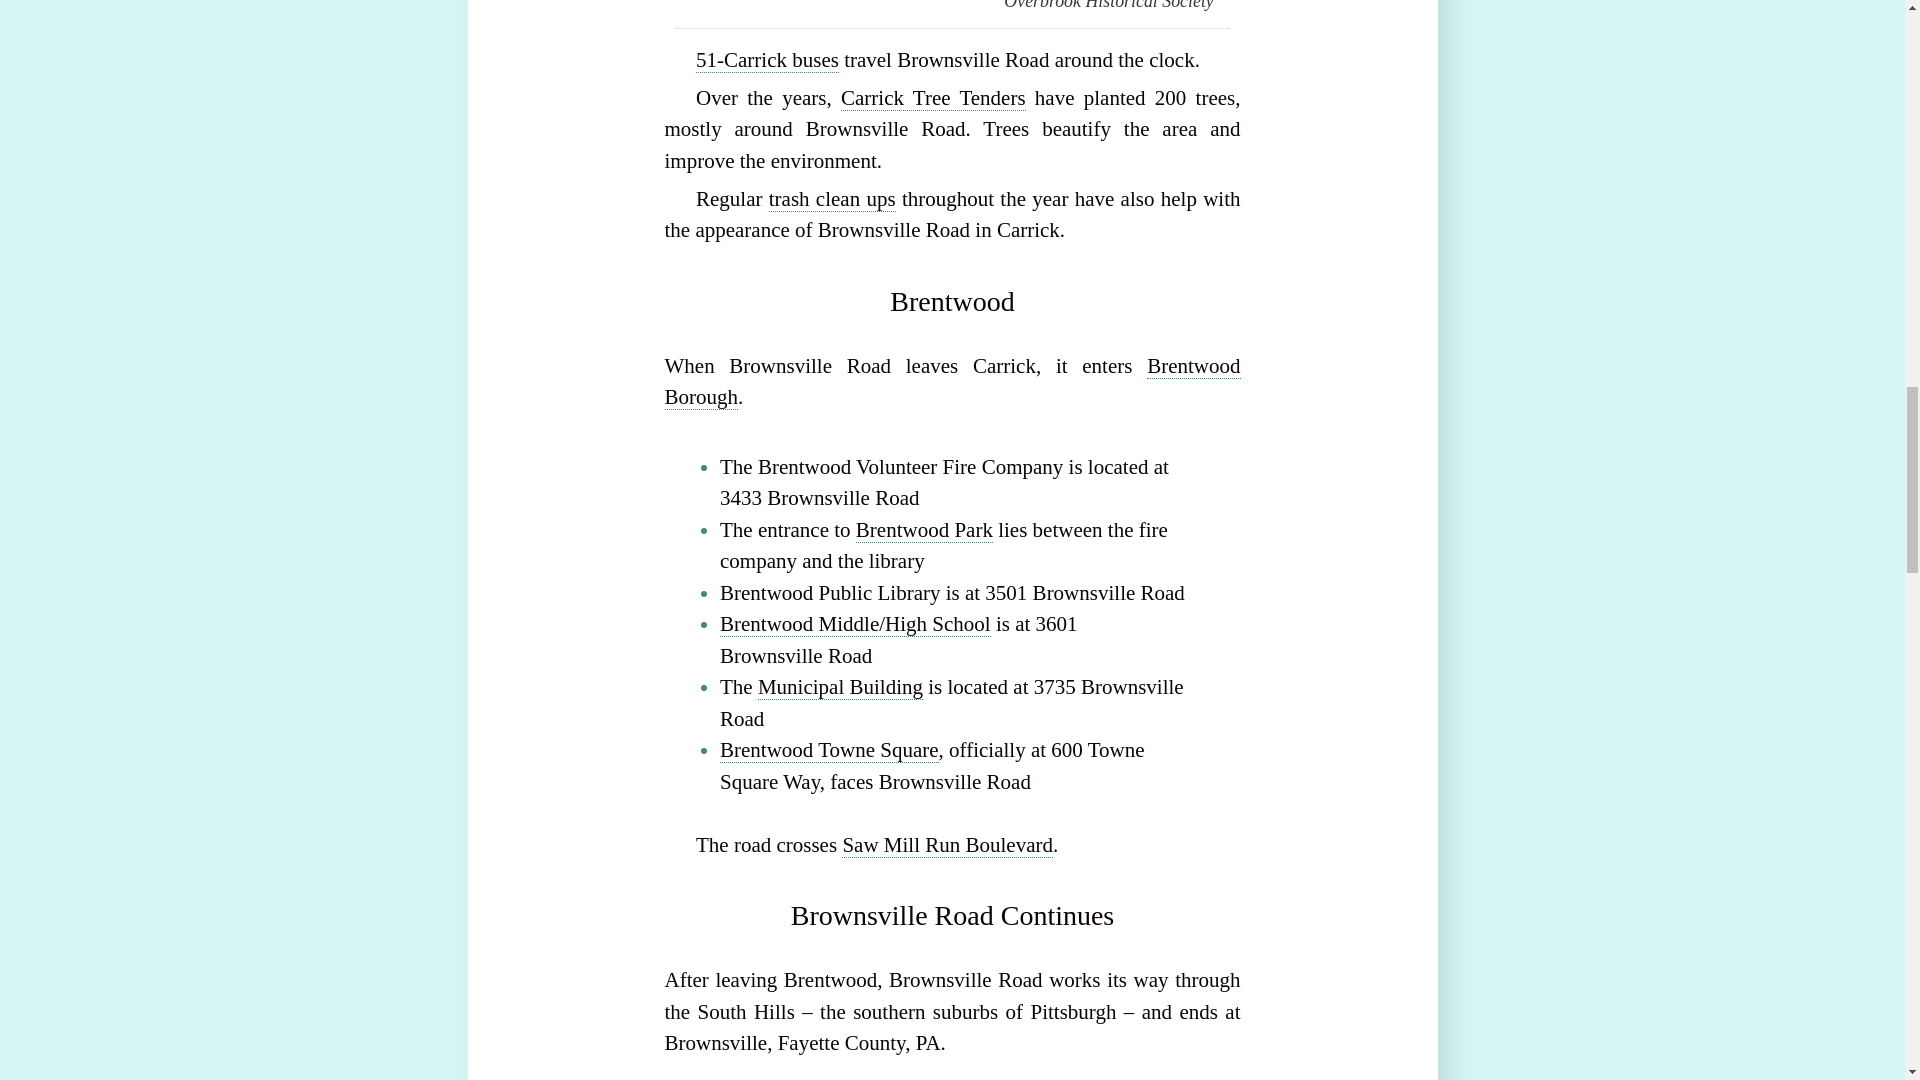 Image resolution: width=1920 pixels, height=1080 pixels. I want to click on trash clean ups, so click(832, 198).